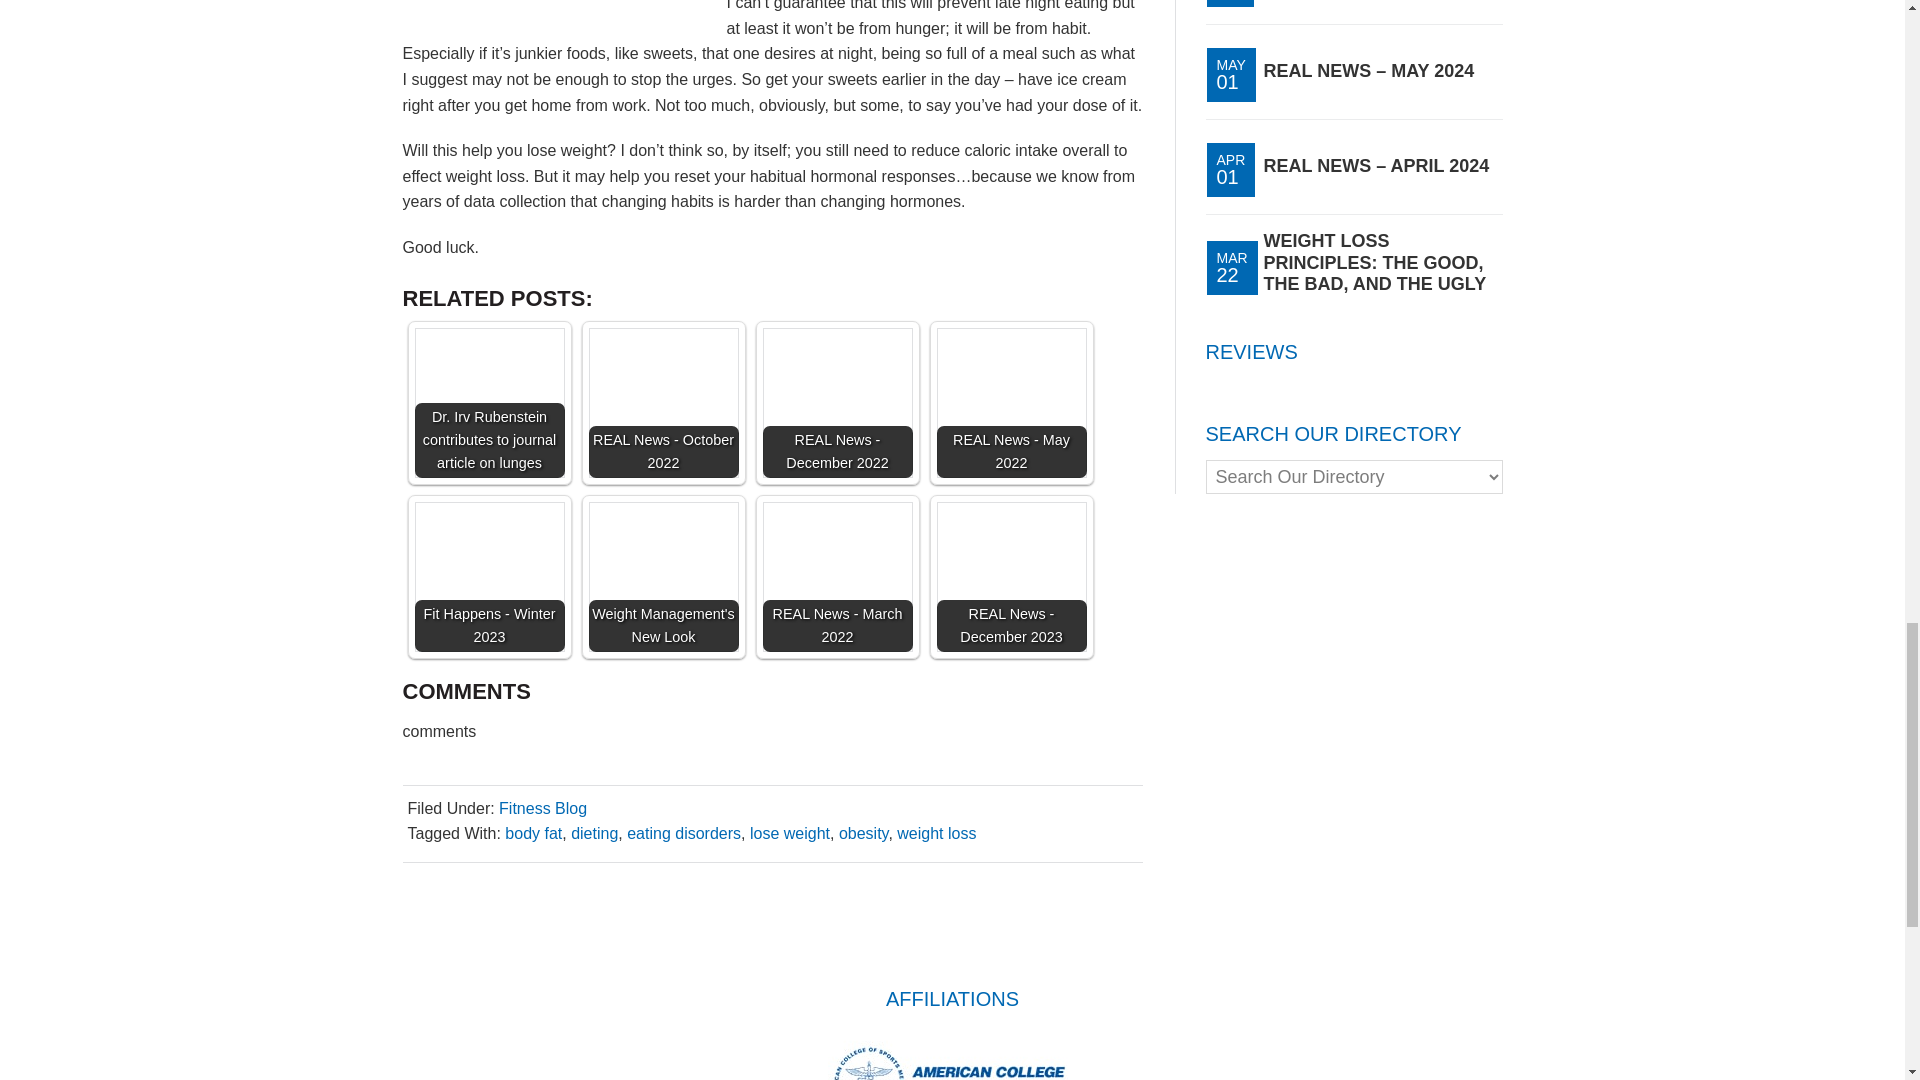 Image resolution: width=1920 pixels, height=1080 pixels. Describe the element at coordinates (1011, 577) in the screenshot. I see `REAL News - December 2023` at that location.